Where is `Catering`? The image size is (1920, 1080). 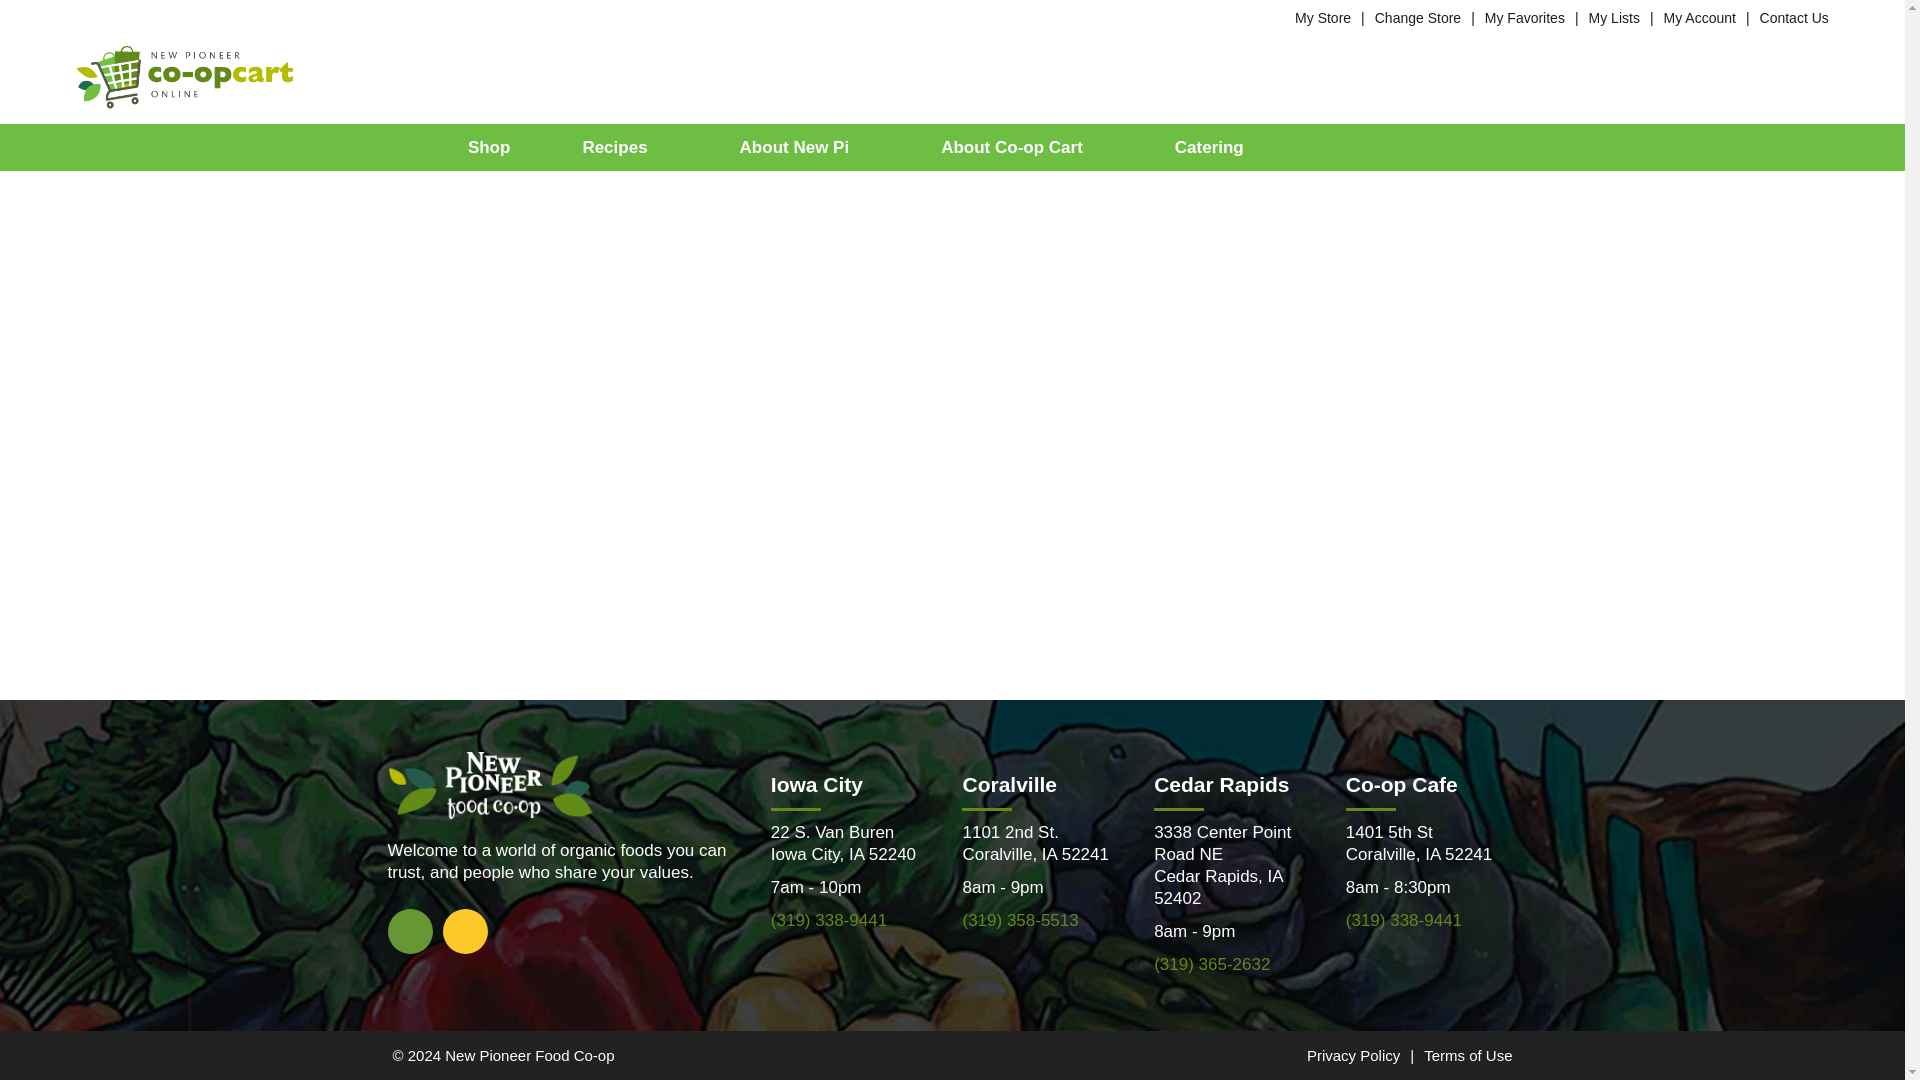 Catering is located at coordinates (1209, 147).